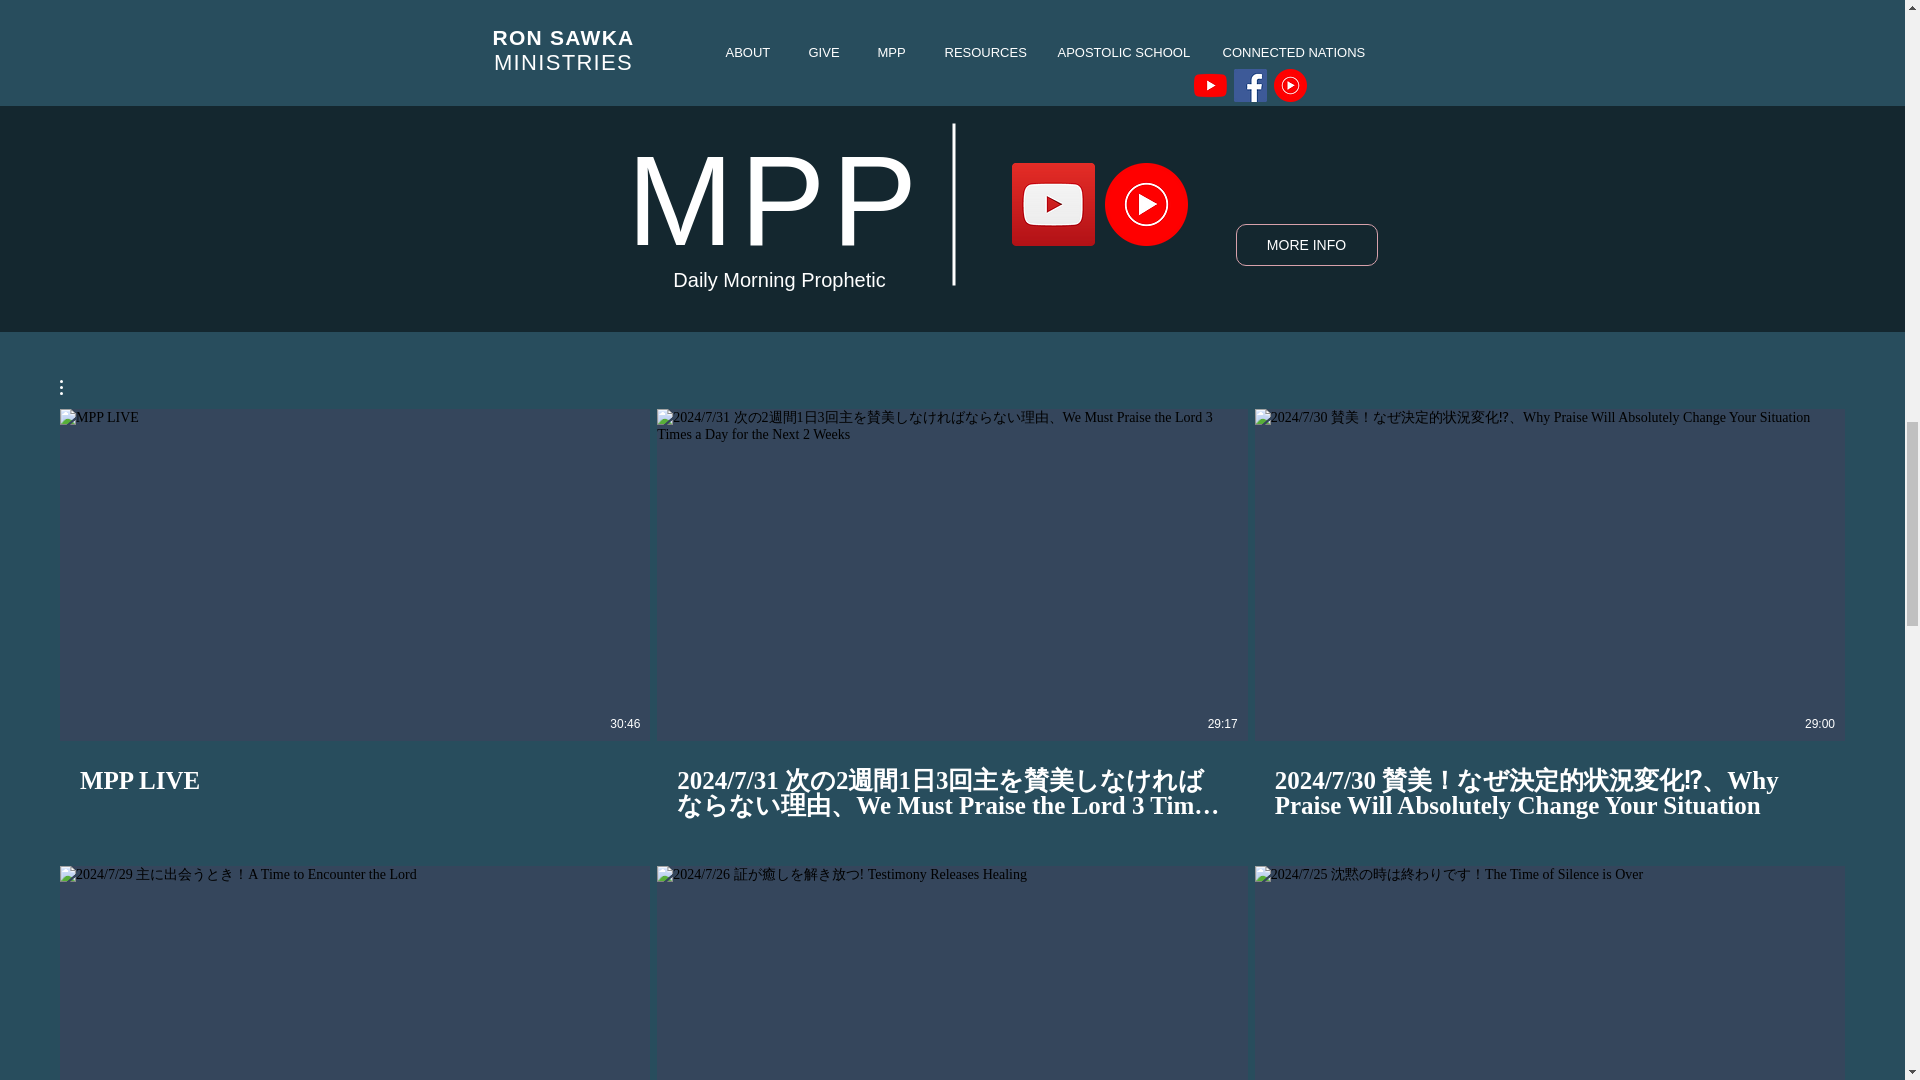  I want to click on MPP LIVE, so click(354, 767).